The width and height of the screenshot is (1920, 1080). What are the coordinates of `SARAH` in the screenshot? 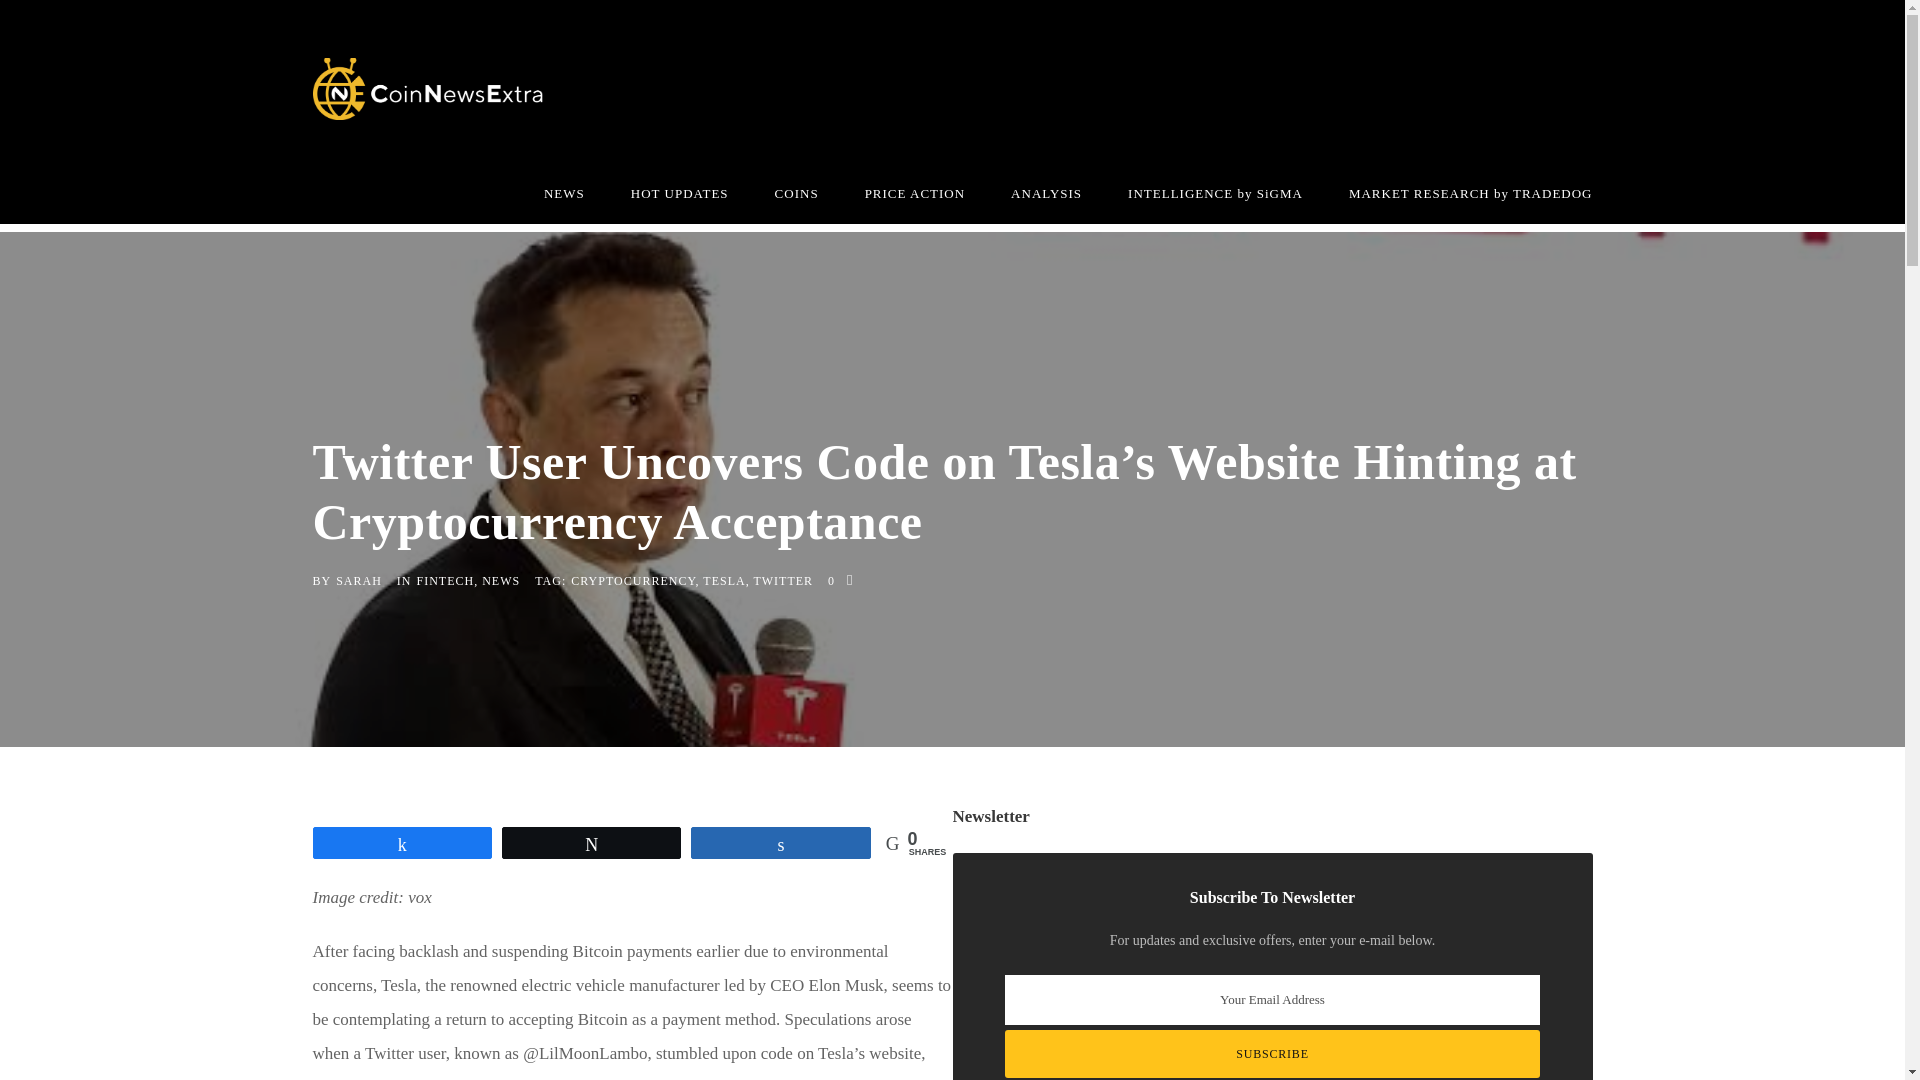 It's located at (359, 580).